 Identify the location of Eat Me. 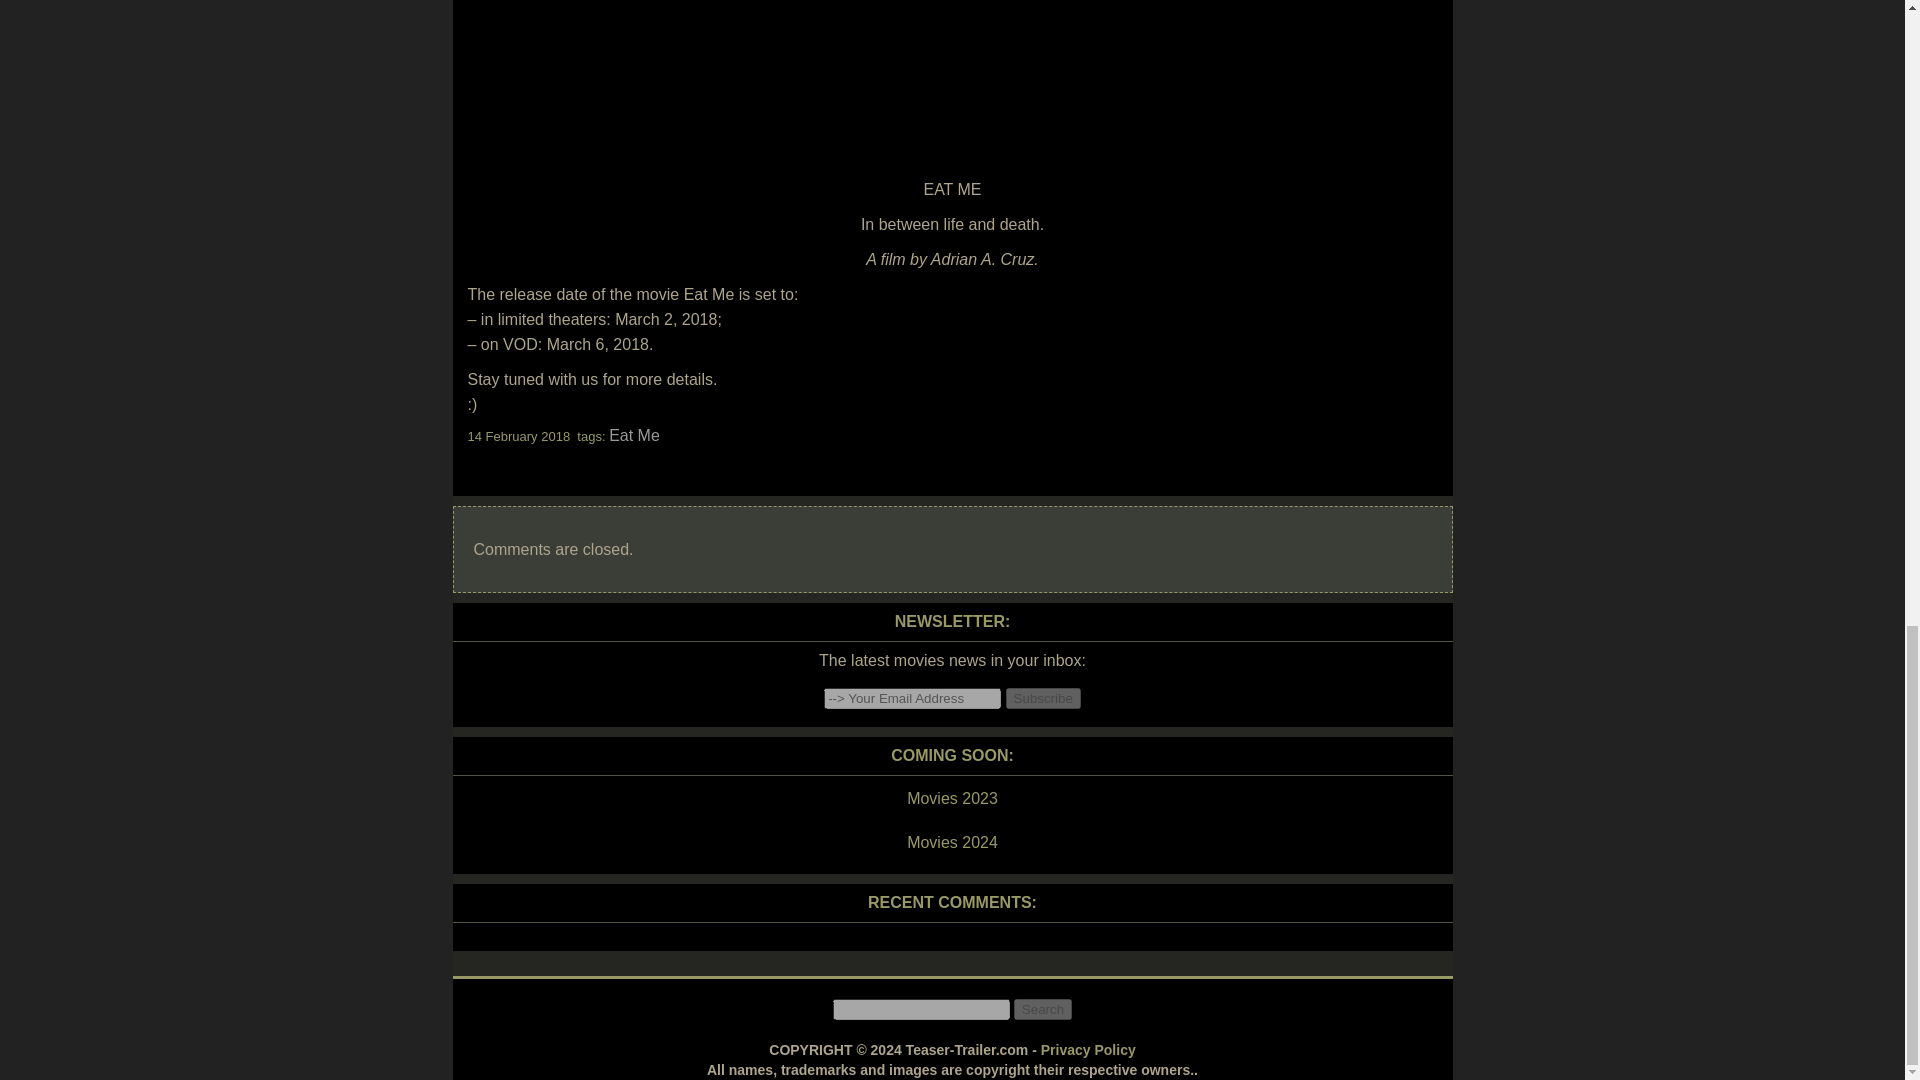
(634, 434).